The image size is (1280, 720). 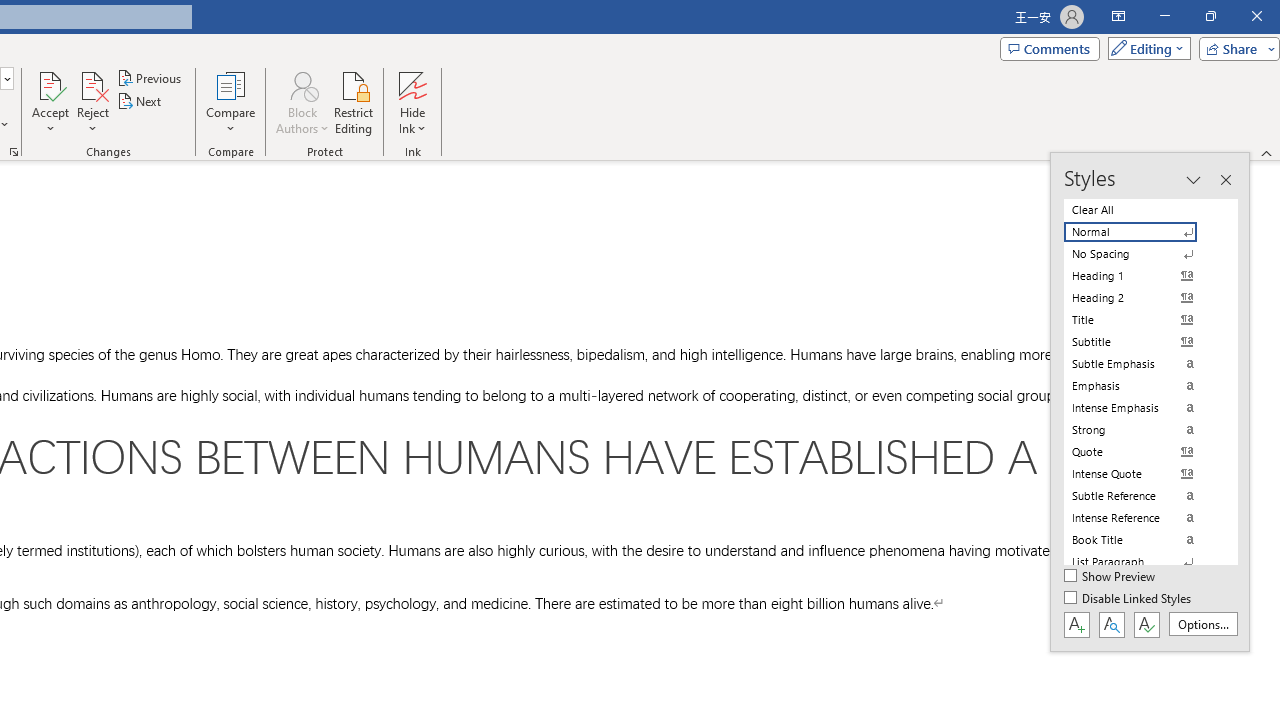 I want to click on Compare, so click(x=230, y=102).